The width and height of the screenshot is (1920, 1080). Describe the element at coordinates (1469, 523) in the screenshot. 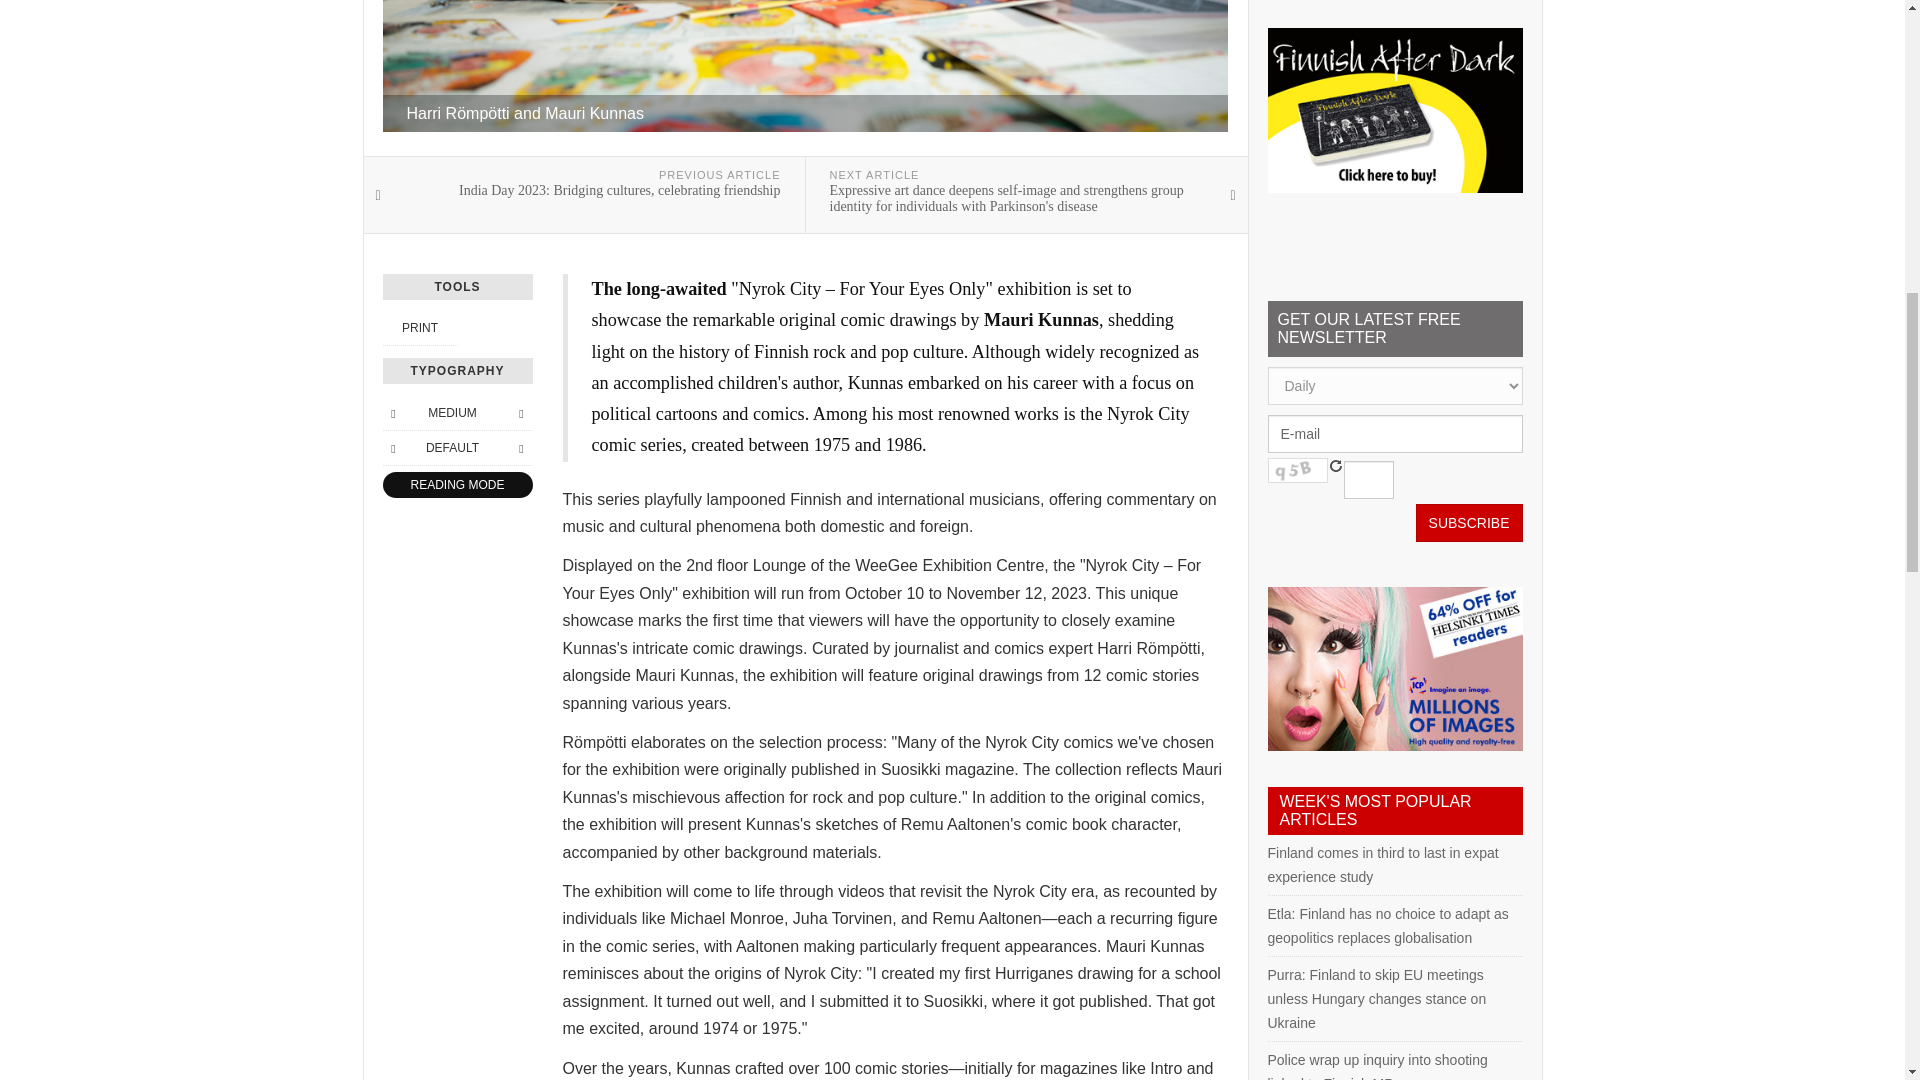

I see `Subscribe` at that location.